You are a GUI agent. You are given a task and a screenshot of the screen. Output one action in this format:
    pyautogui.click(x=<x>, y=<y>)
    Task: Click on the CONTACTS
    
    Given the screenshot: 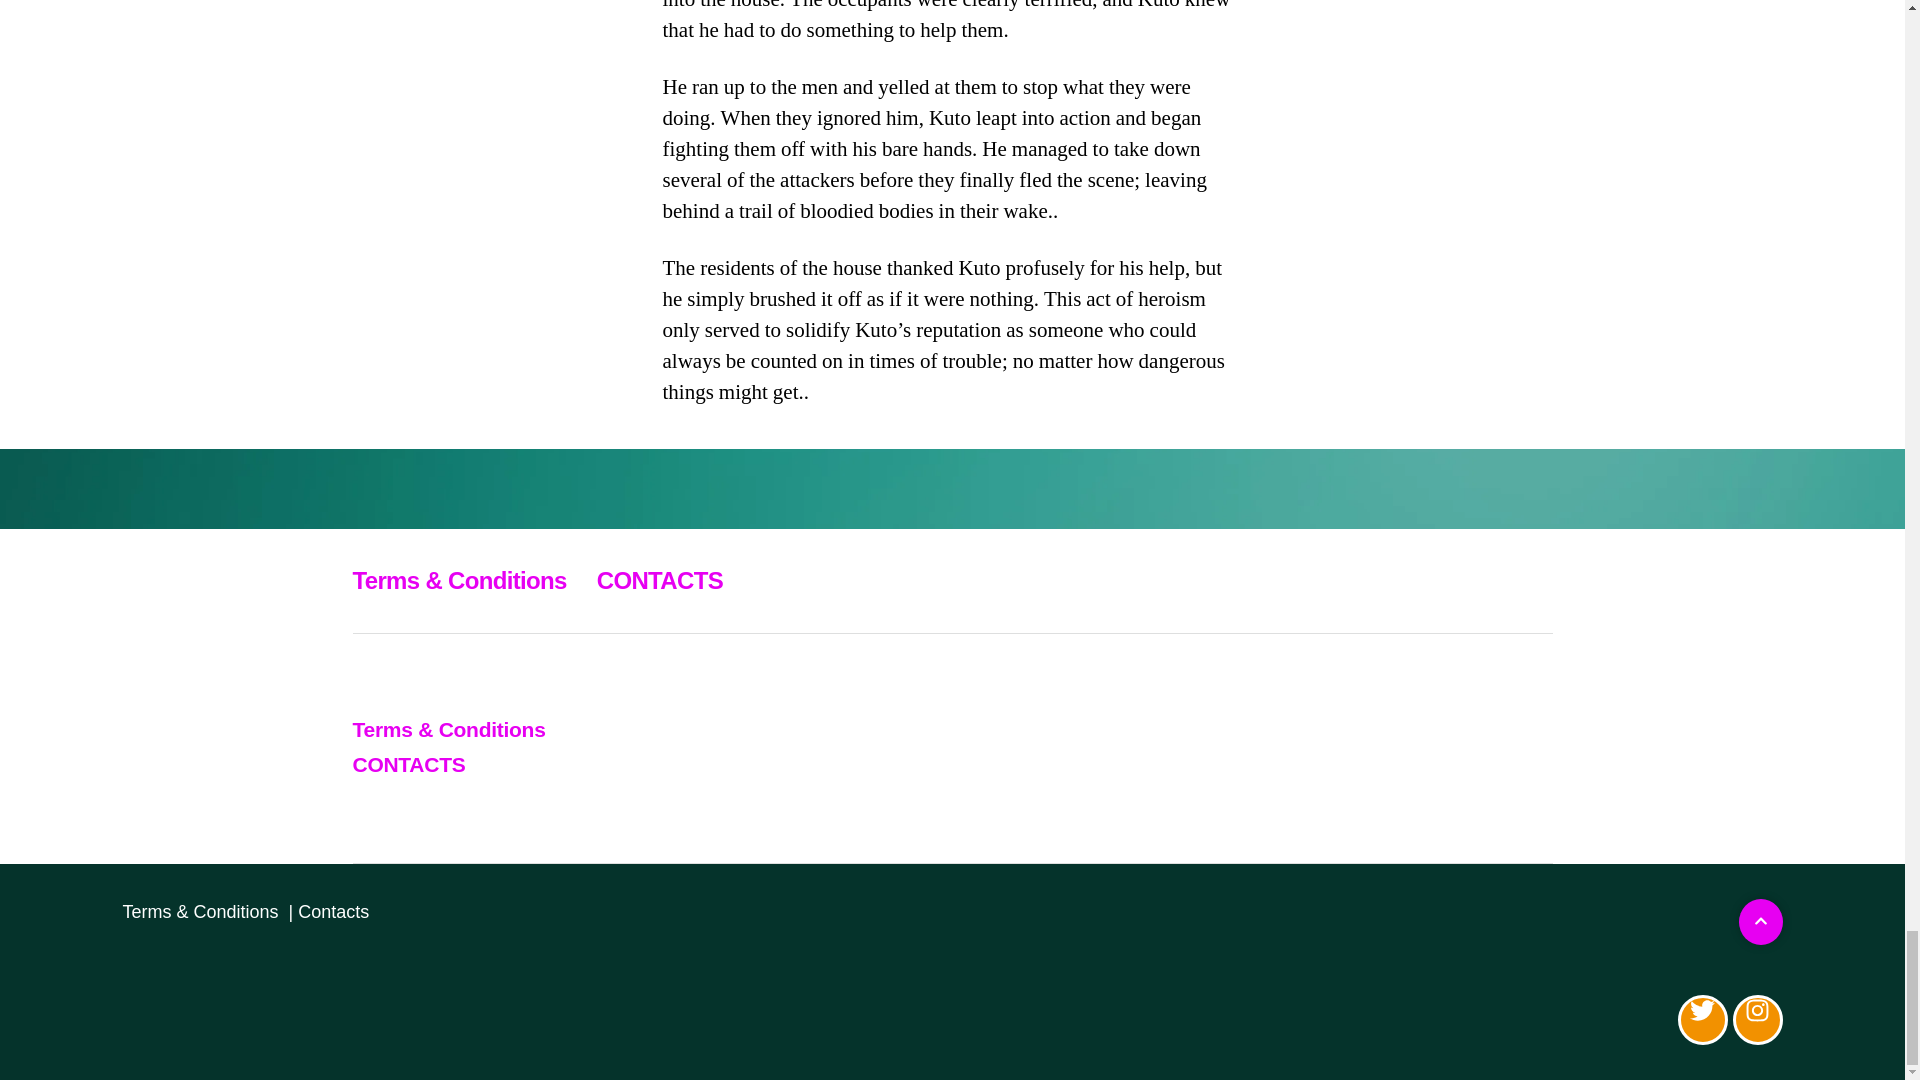 What is the action you would take?
    pyautogui.click(x=408, y=764)
    